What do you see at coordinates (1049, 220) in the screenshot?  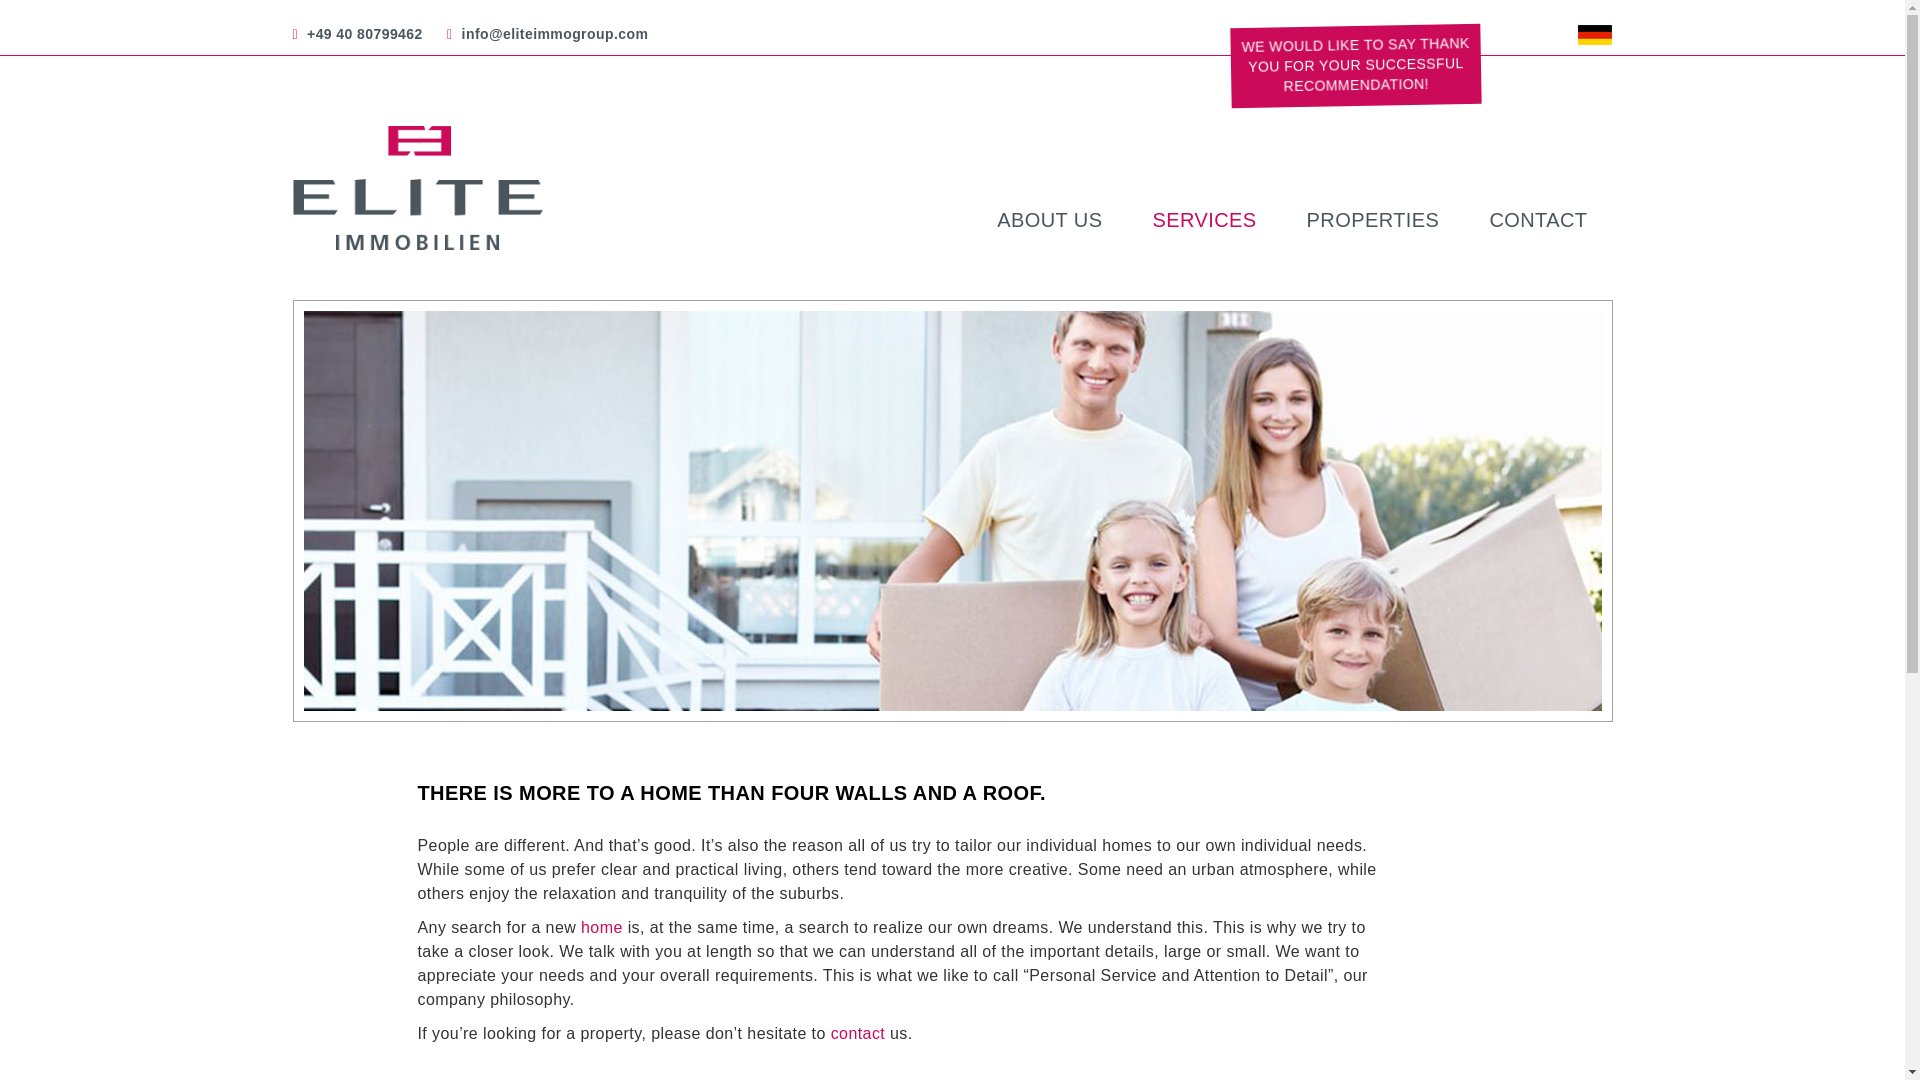 I see `ABOUT US` at bounding box center [1049, 220].